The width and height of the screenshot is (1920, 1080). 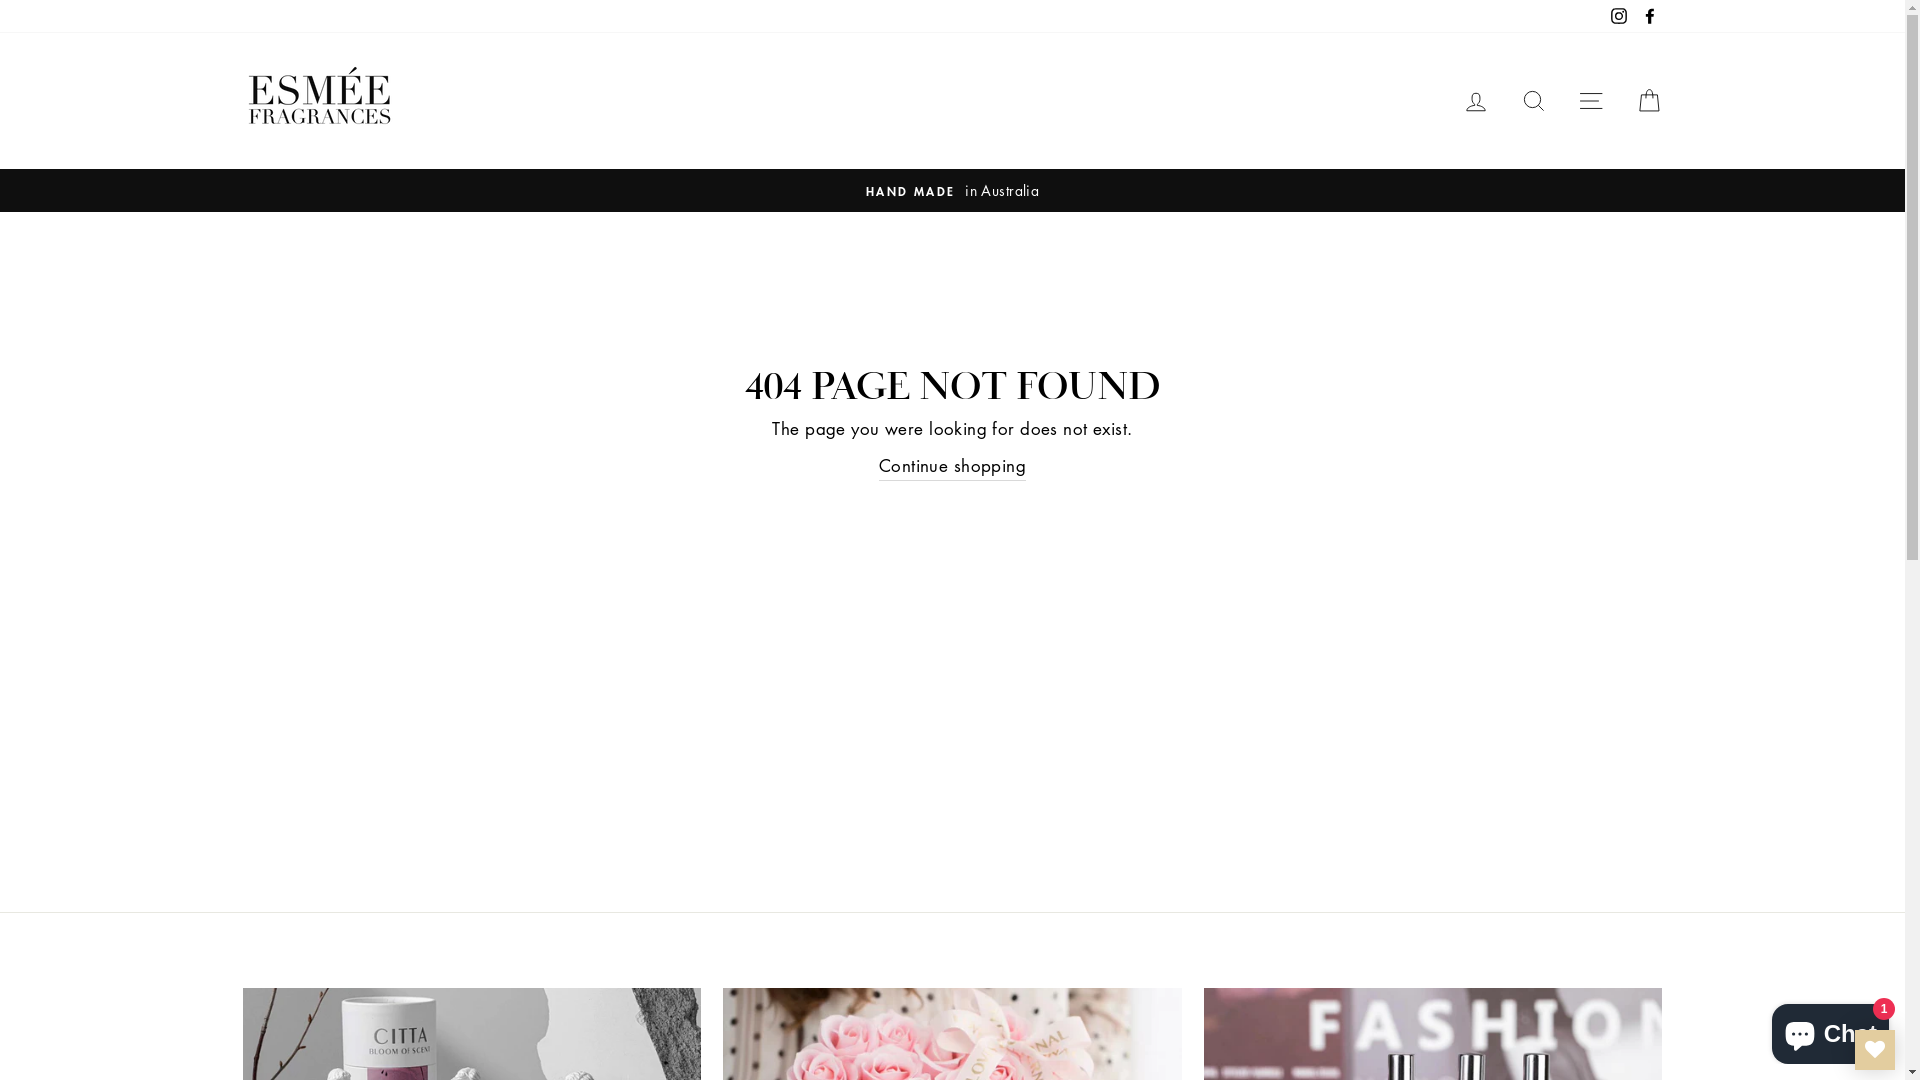 What do you see at coordinates (1476, 102) in the screenshot?
I see `LOG IN` at bounding box center [1476, 102].